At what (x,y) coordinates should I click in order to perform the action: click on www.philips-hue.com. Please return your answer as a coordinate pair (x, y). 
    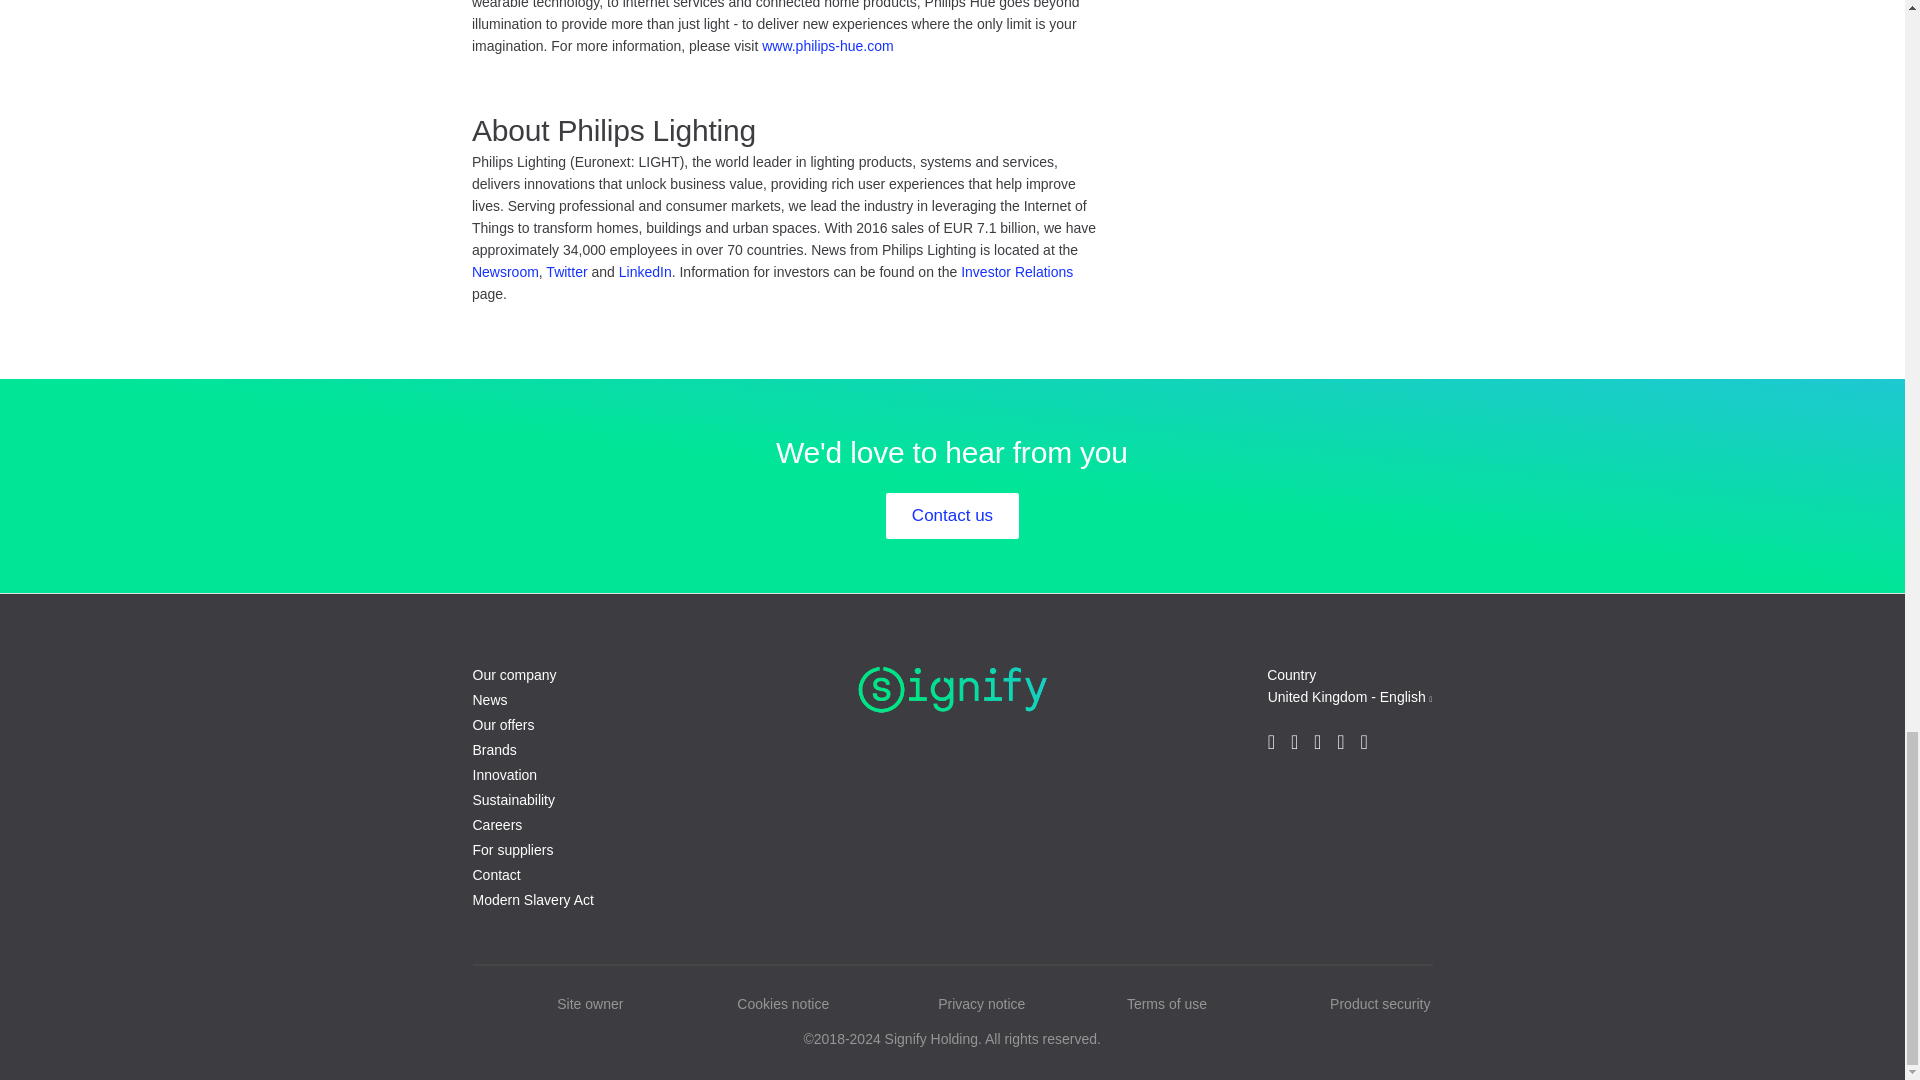
    Looking at the image, I should click on (828, 46).